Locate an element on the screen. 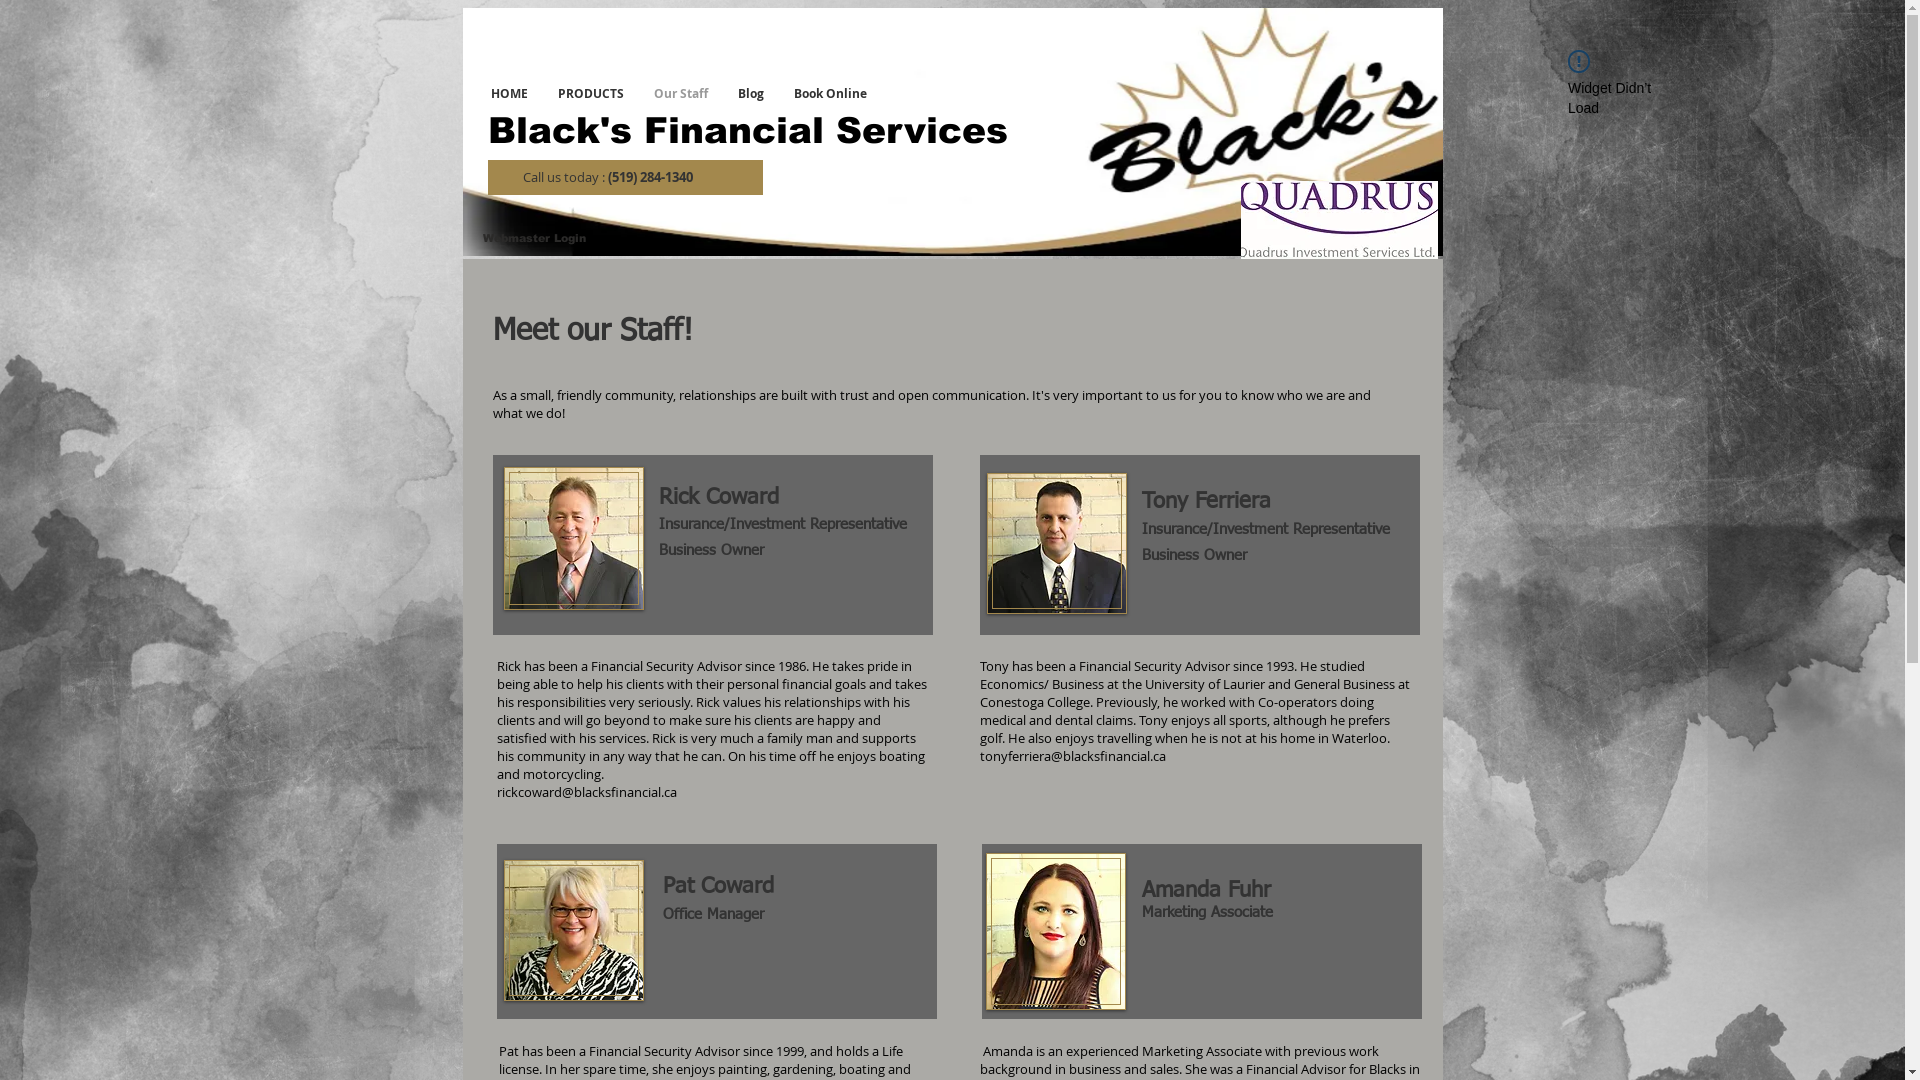 This screenshot has height=1080, width=1920. Webmaster Login is located at coordinates (534, 239).